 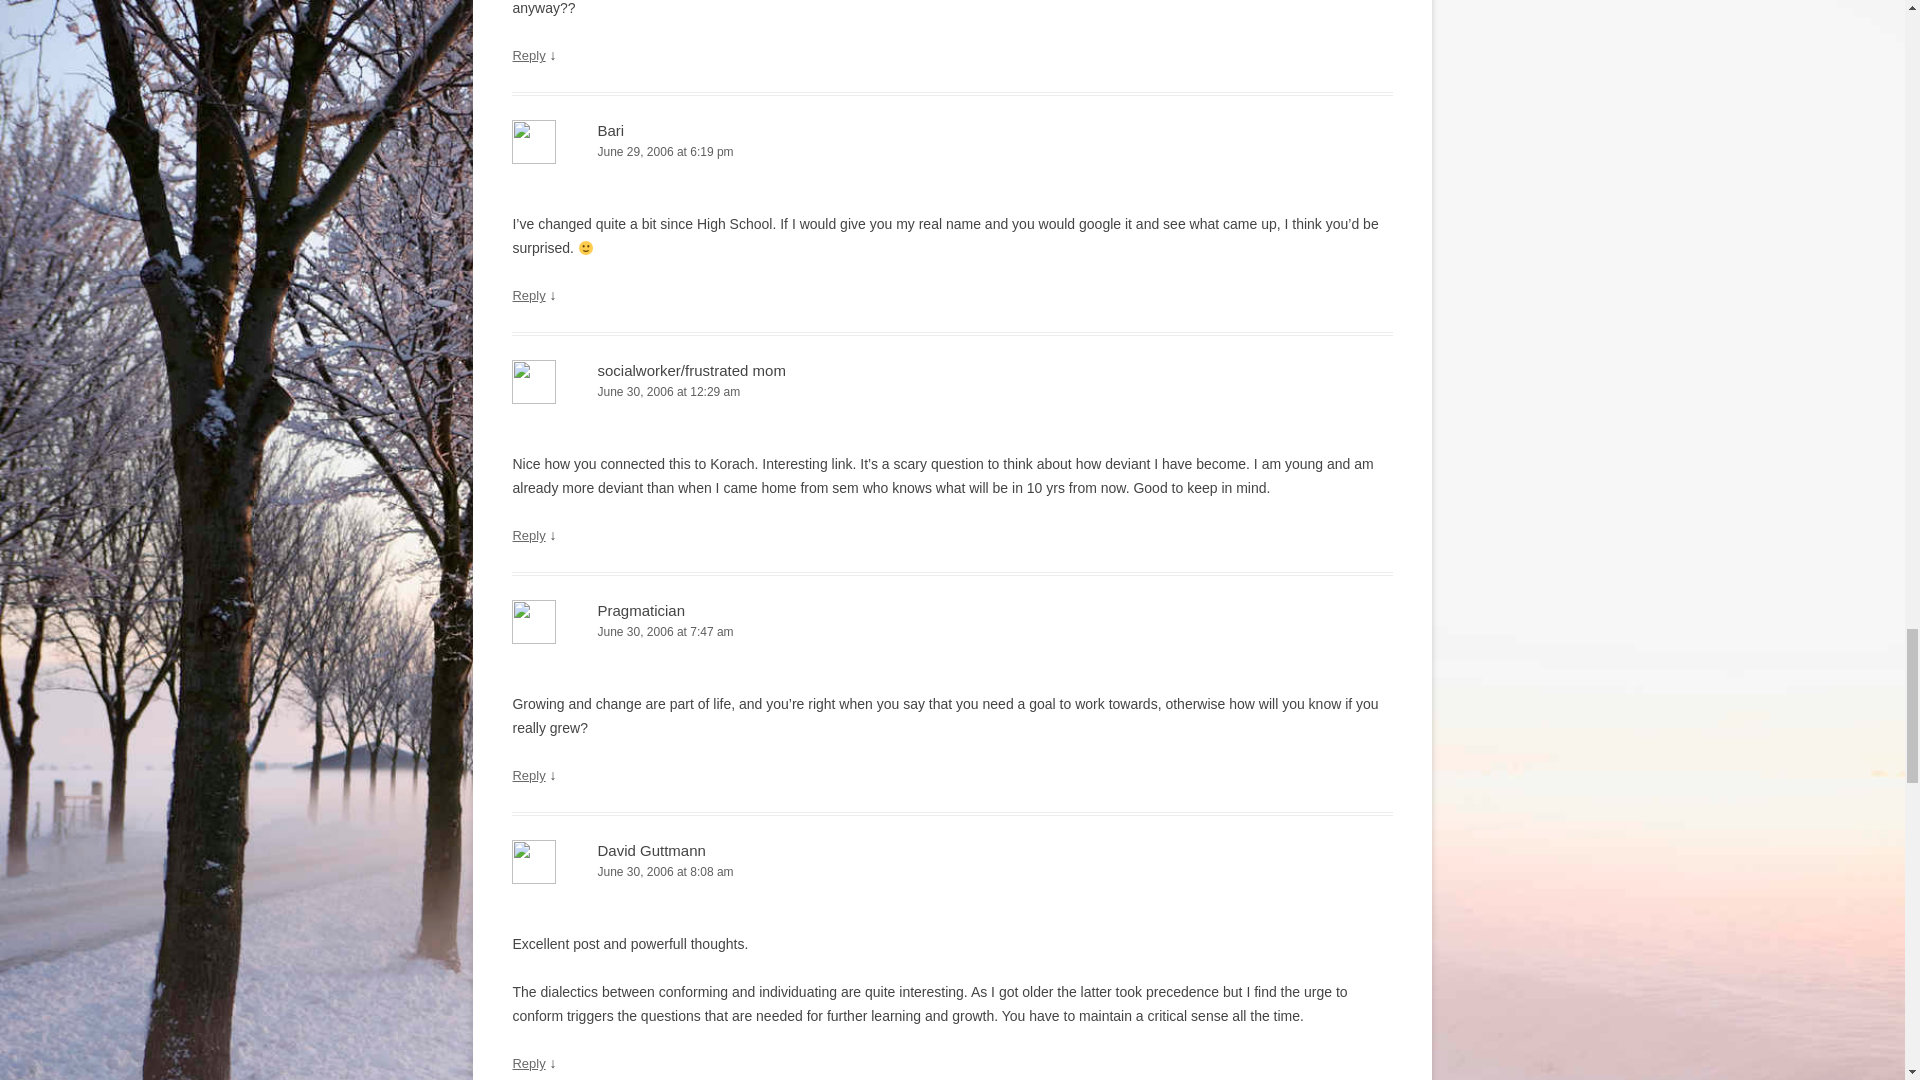 I want to click on Bari, so click(x=610, y=130).